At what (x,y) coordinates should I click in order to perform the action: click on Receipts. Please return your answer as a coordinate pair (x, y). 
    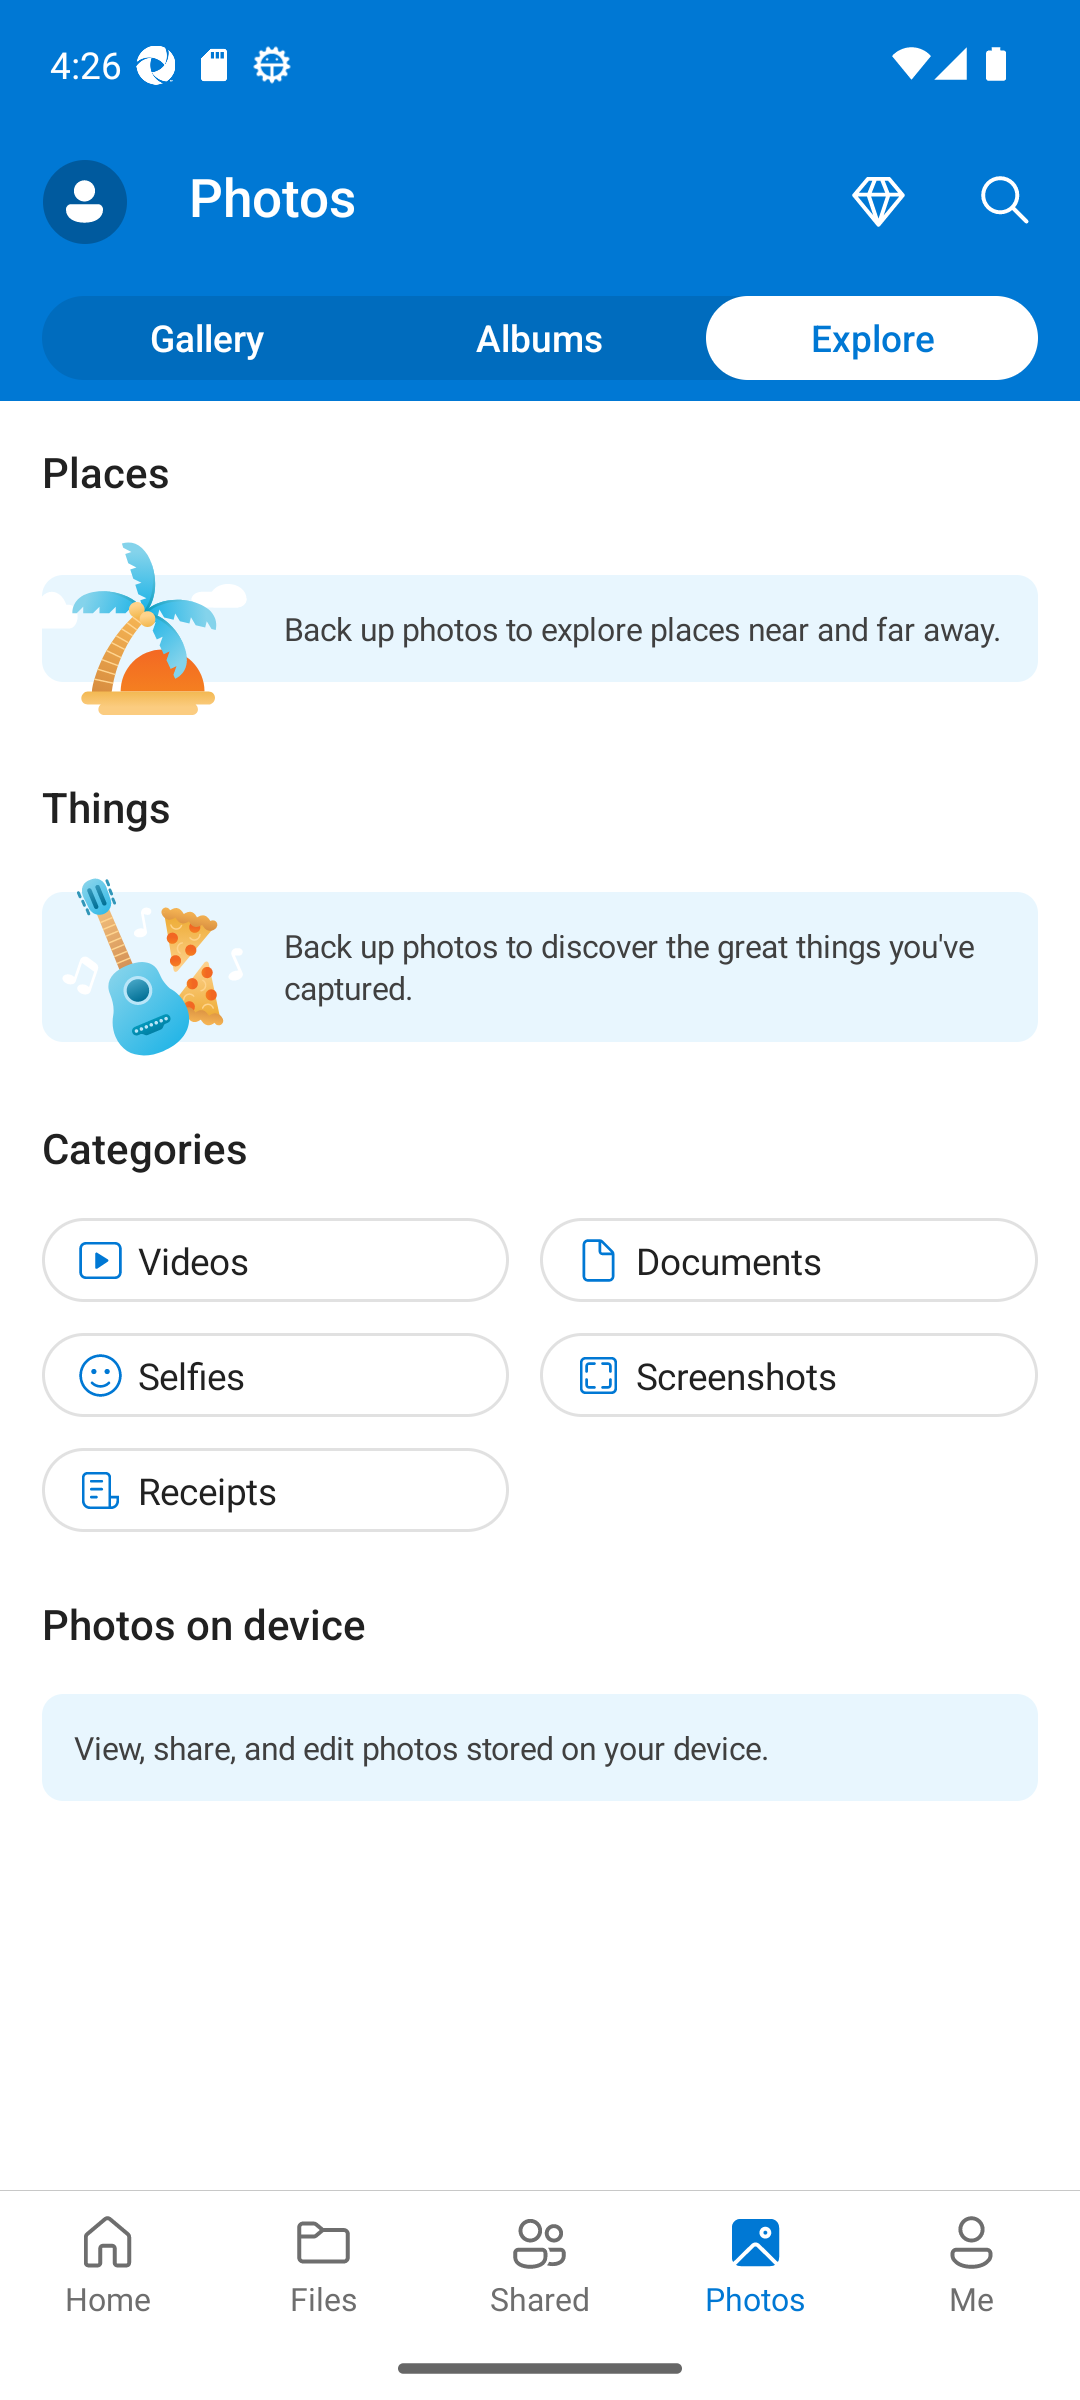
    Looking at the image, I should click on (275, 1489).